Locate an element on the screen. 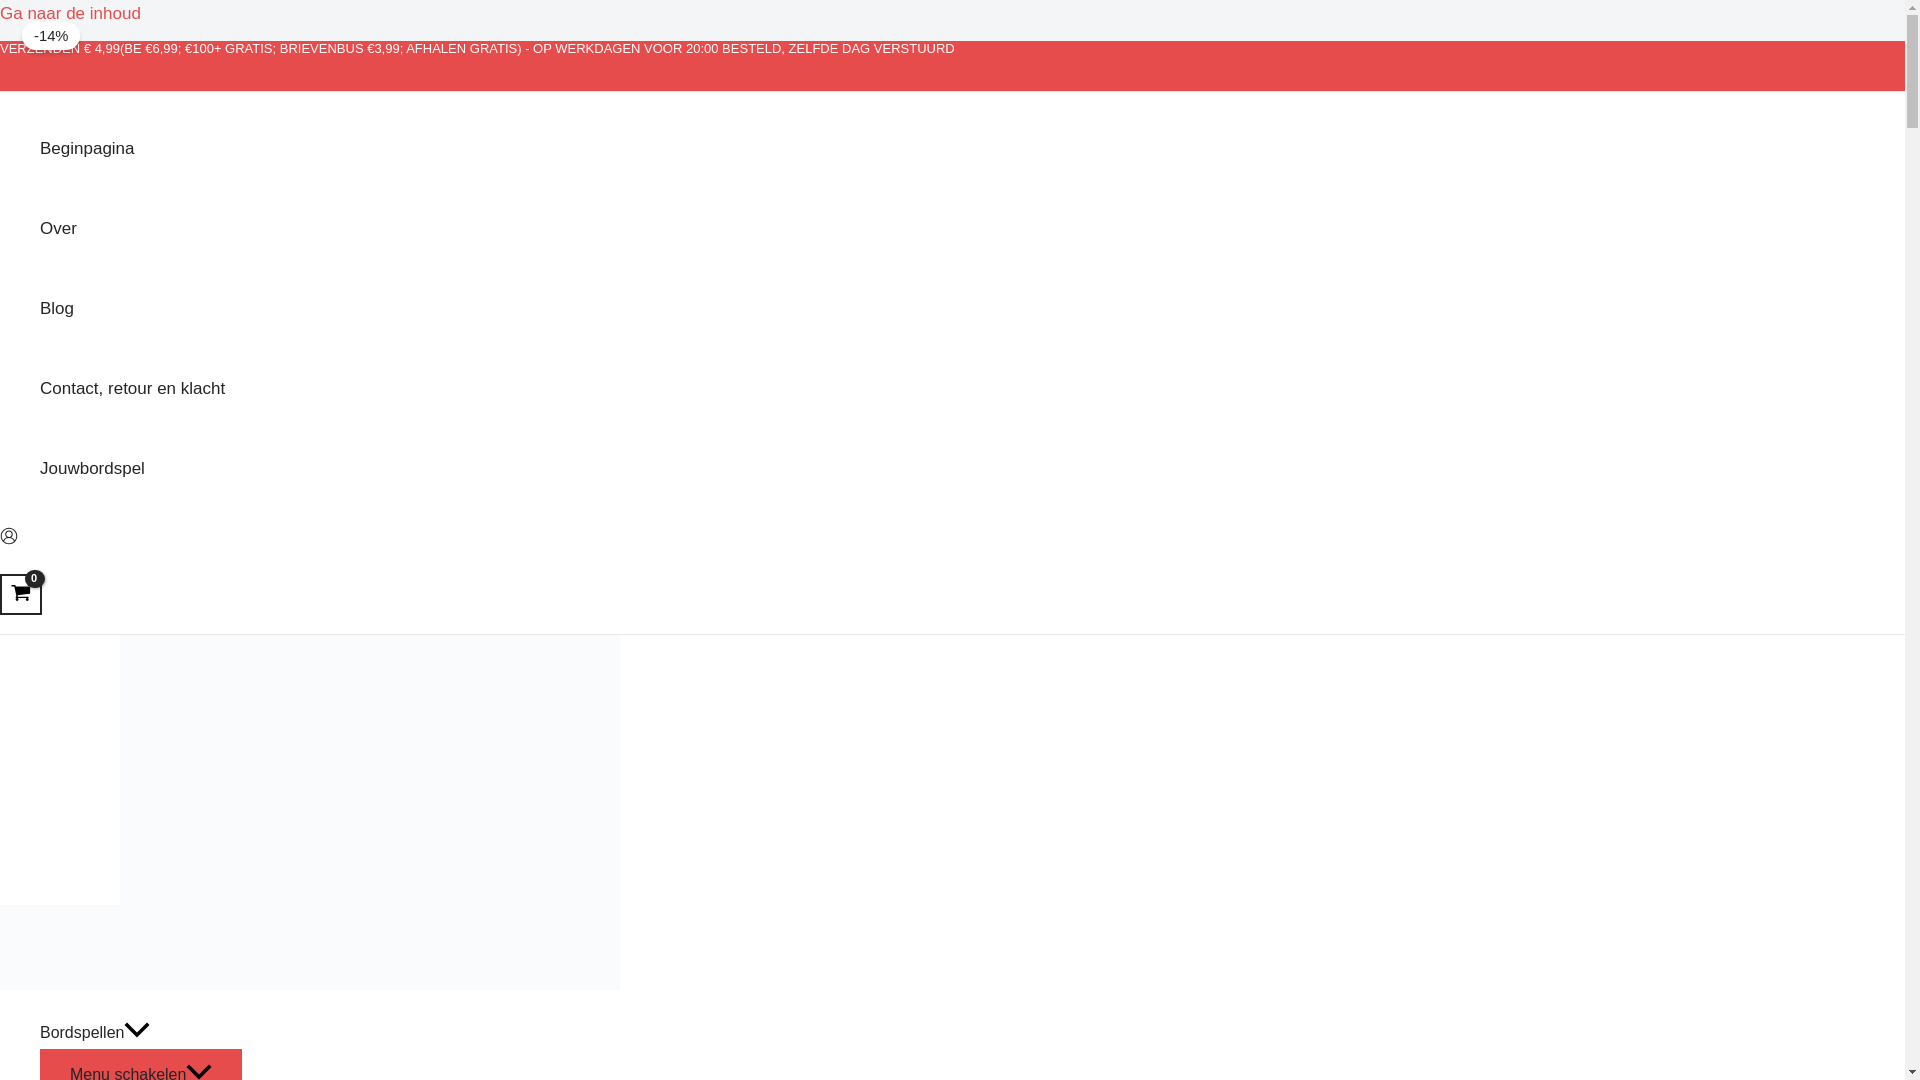 Image resolution: width=1920 pixels, height=1080 pixels. Ga naar de inhoud is located at coordinates (70, 13).